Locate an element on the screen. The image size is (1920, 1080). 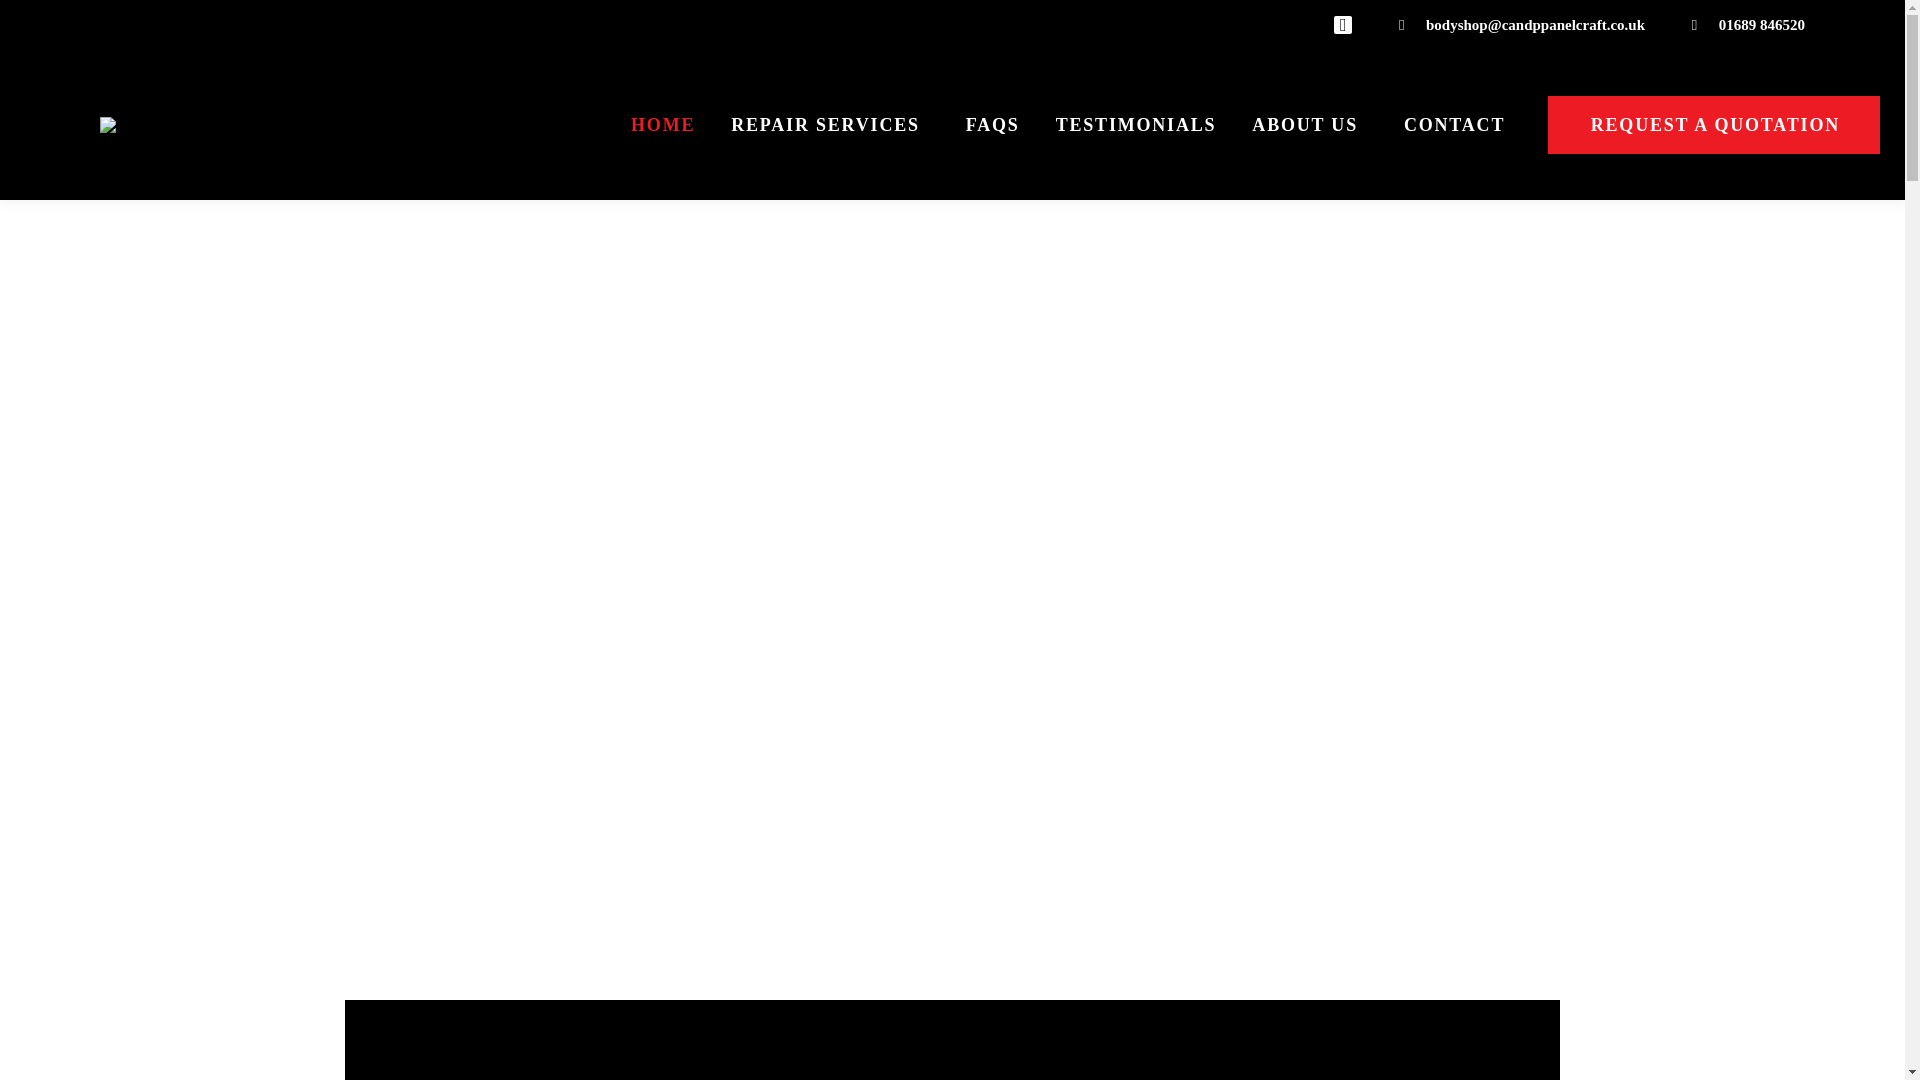
REQUEST A QUOTATION is located at coordinates (1713, 125).